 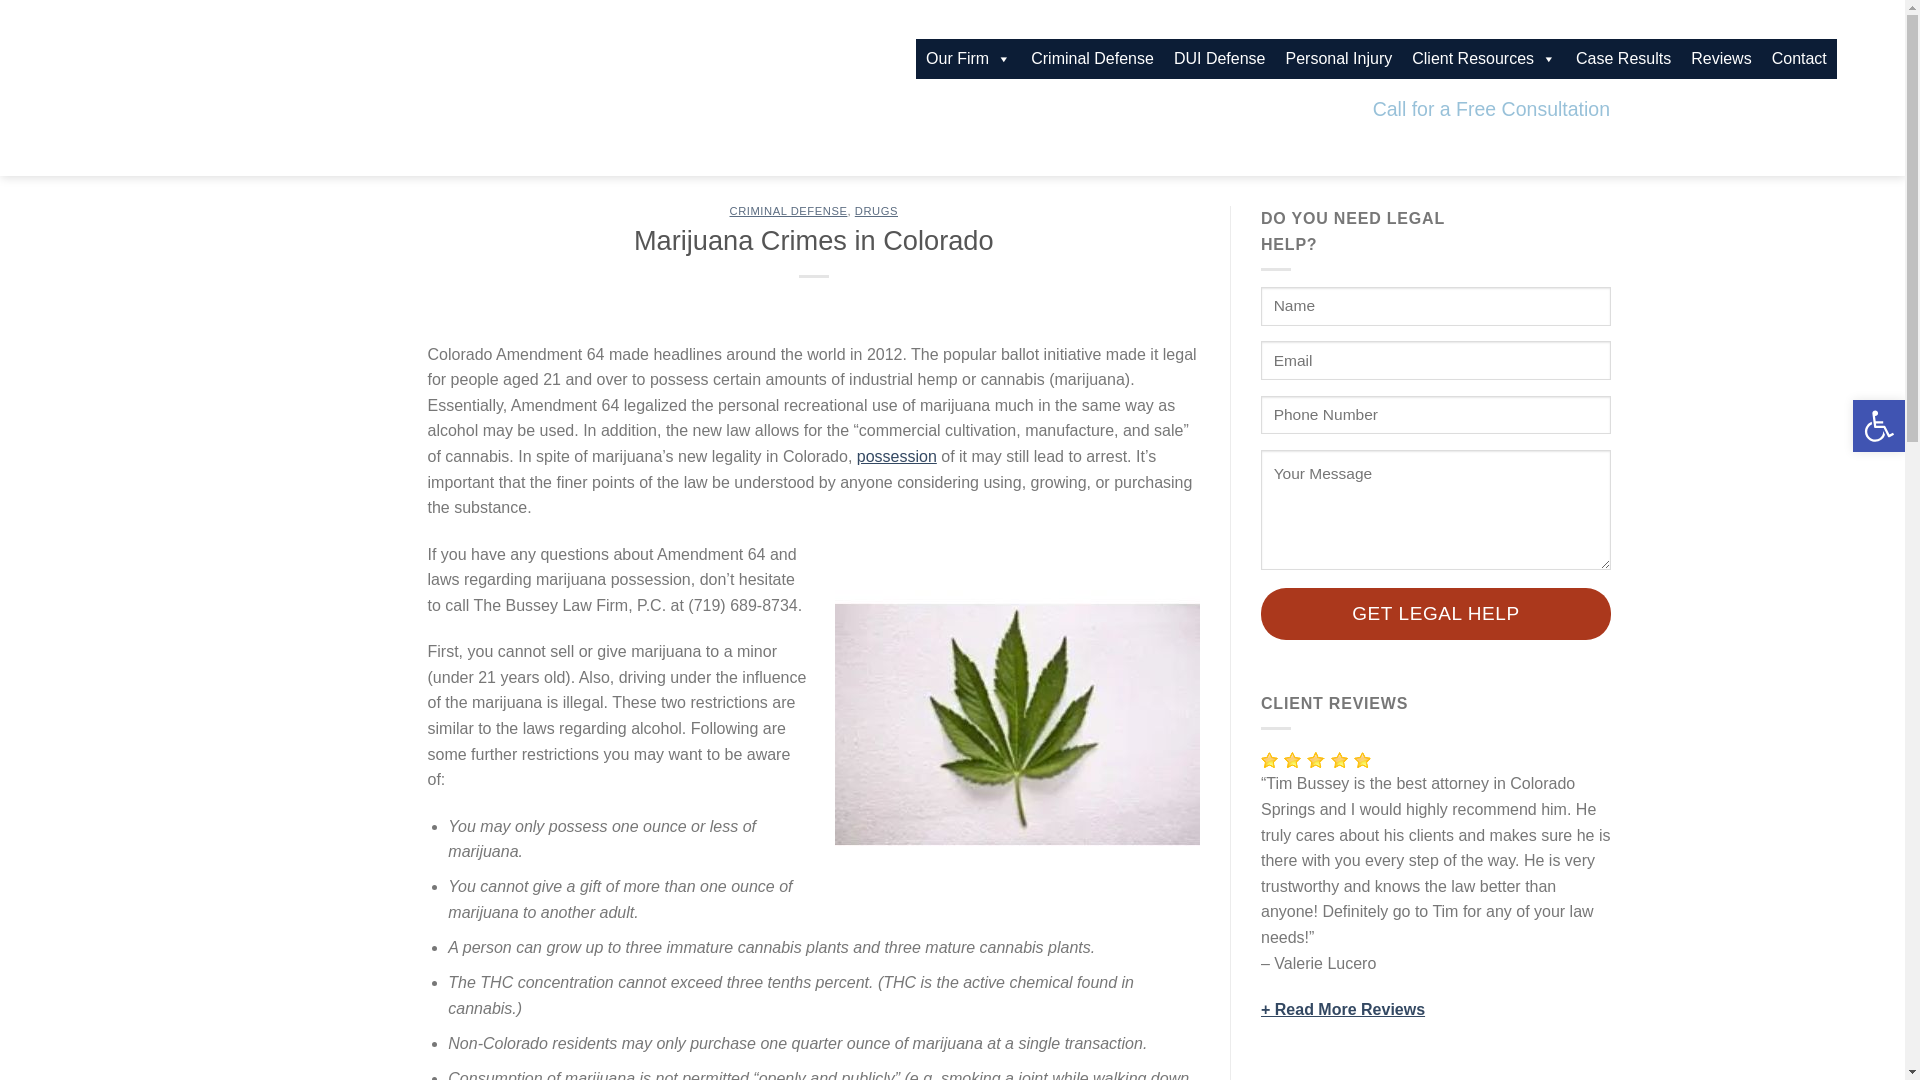 What do you see at coordinates (1878, 426) in the screenshot?
I see `Accessibility Tools` at bounding box center [1878, 426].